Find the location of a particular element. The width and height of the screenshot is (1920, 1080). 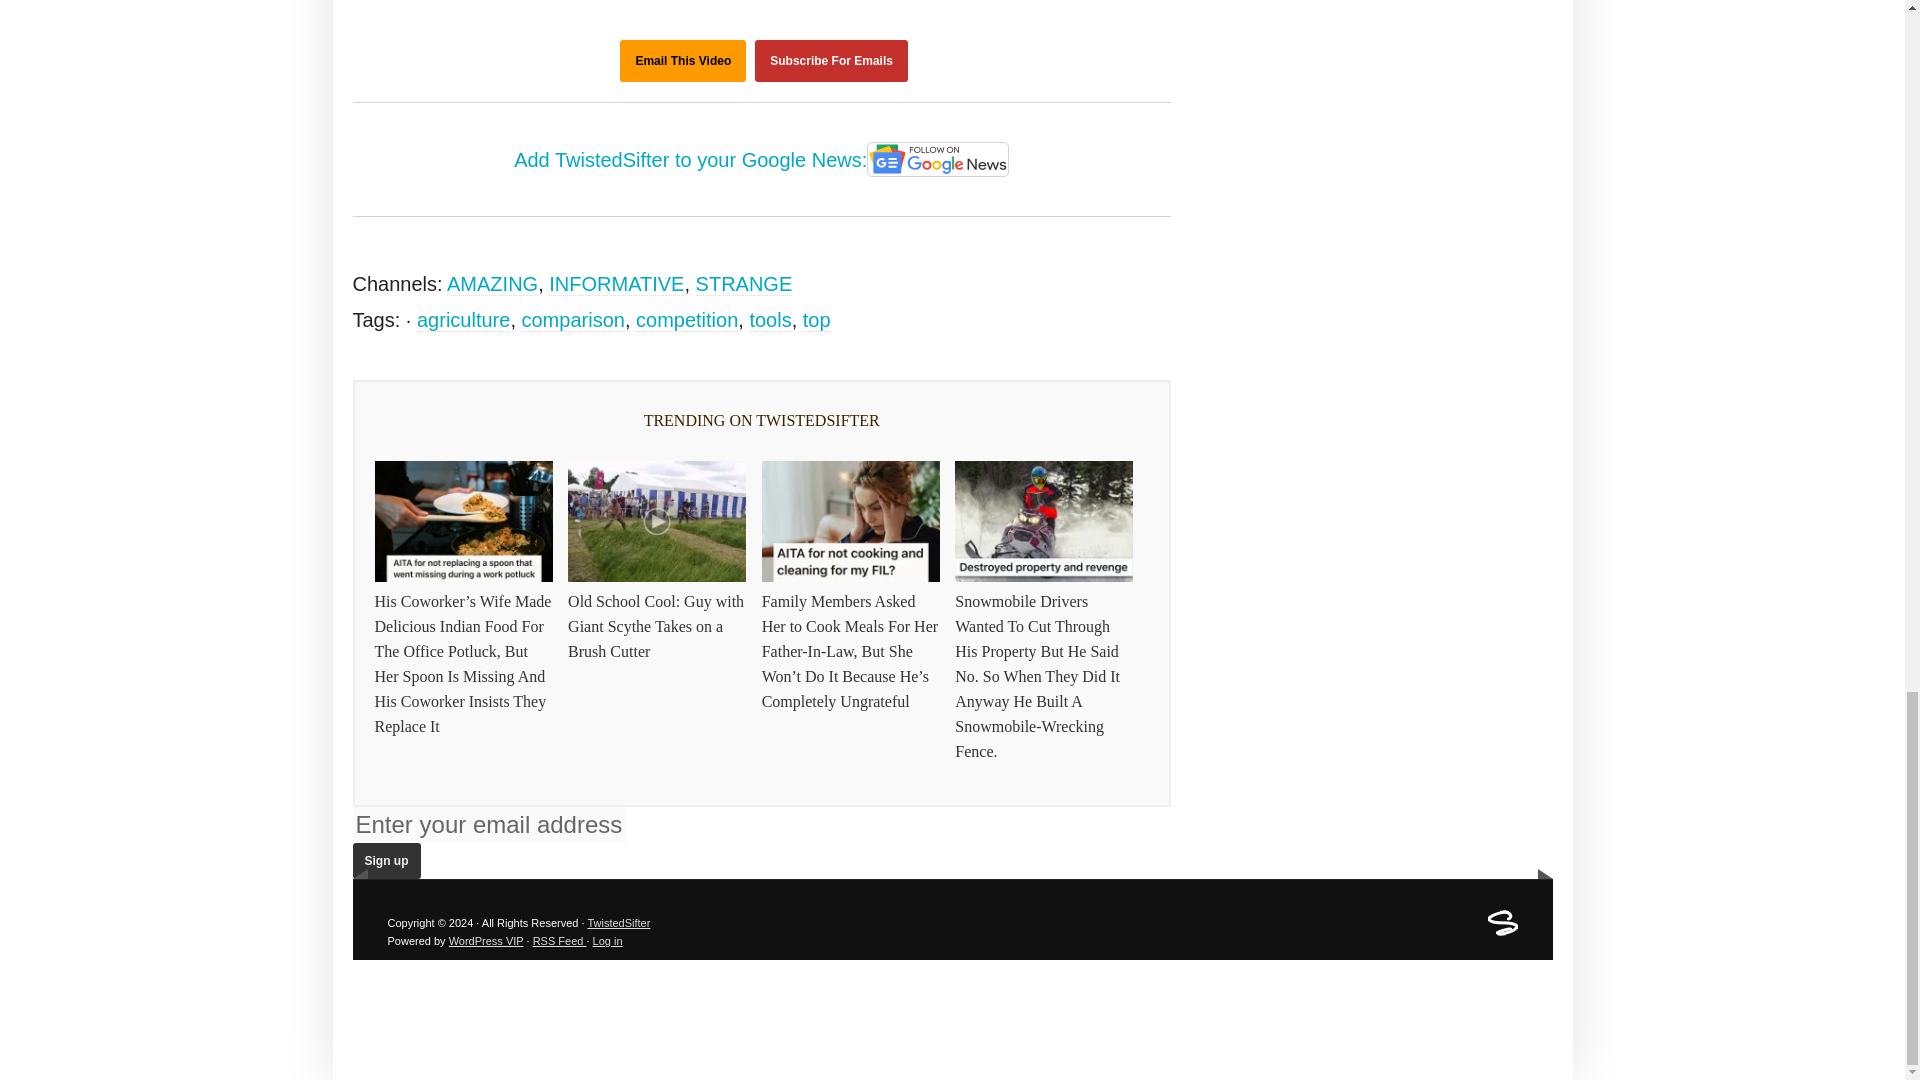

Add TwistedSifter to your Google News: is located at coordinates (762, 162).